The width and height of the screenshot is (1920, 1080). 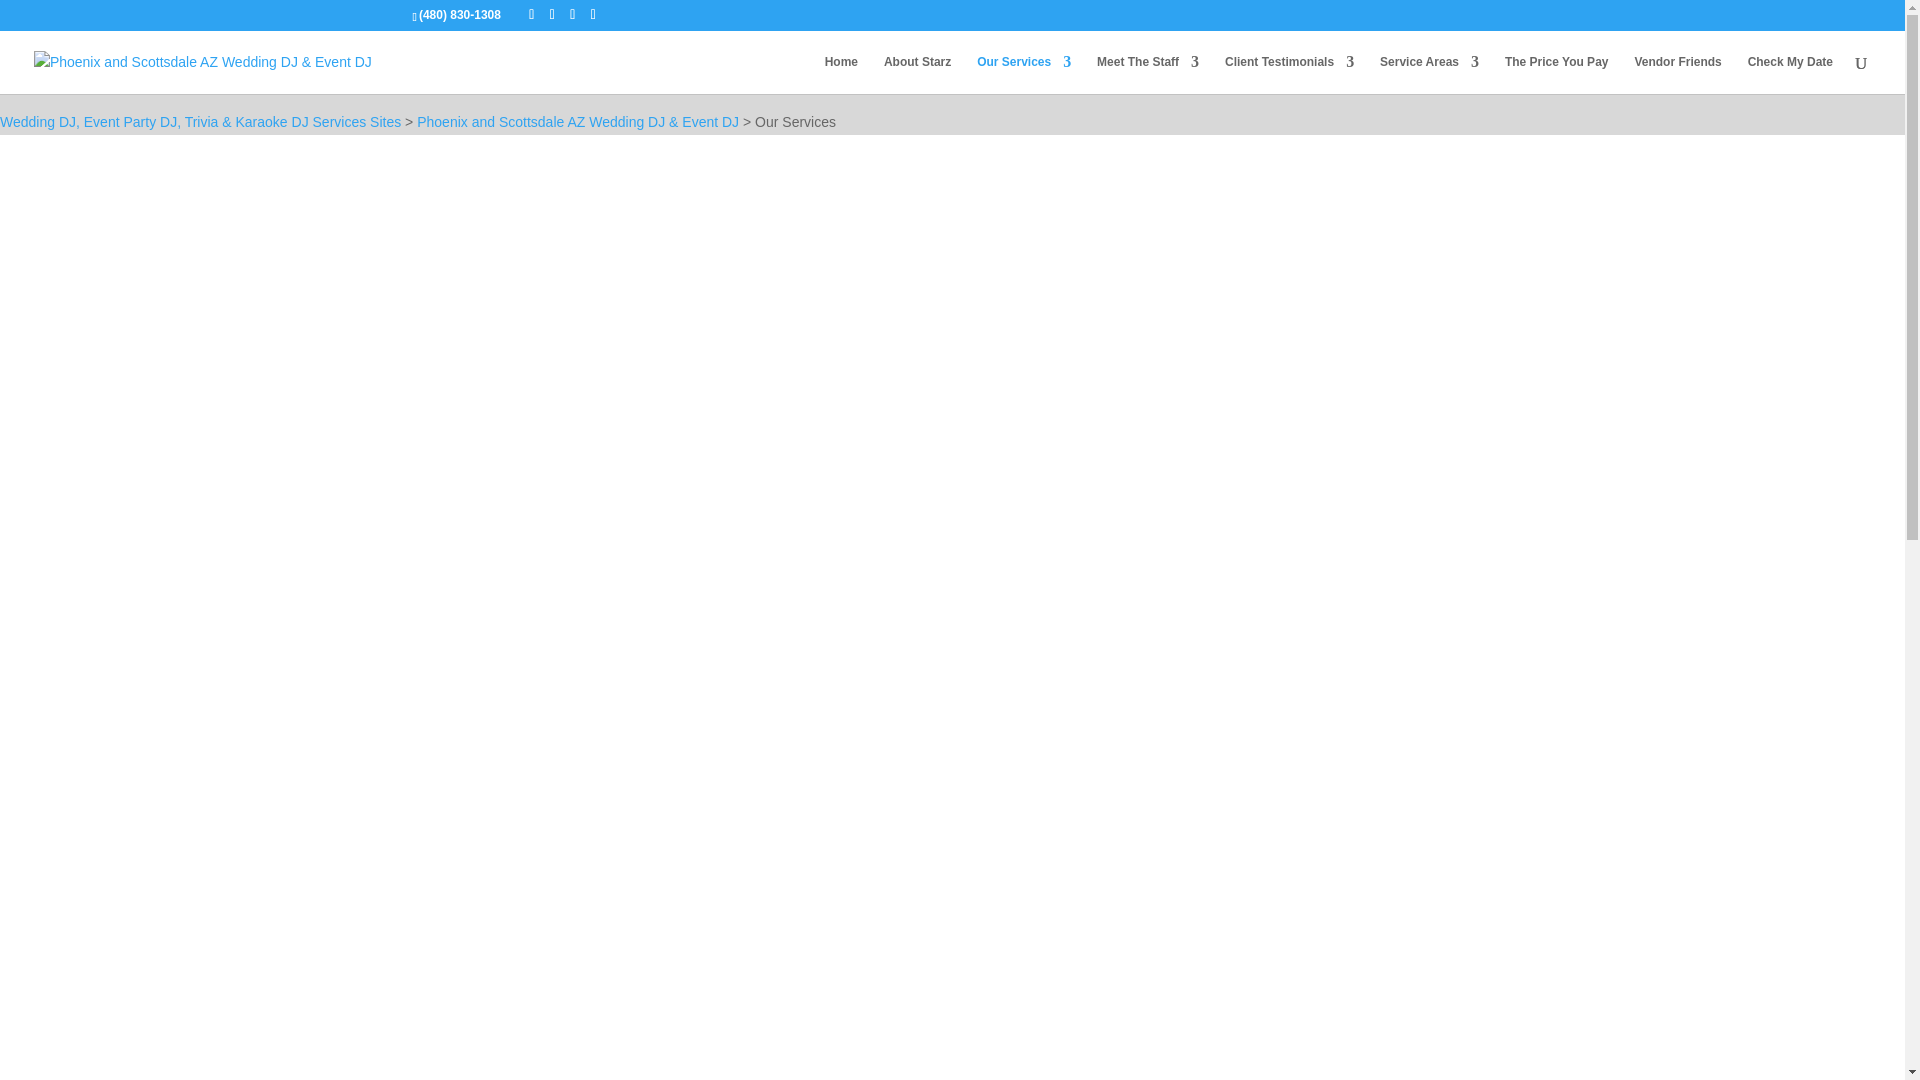 What do you see at coordinates (1147, 74) in the screenshot?
I see `Meet The Staff` at bounding box center [1147, 74].